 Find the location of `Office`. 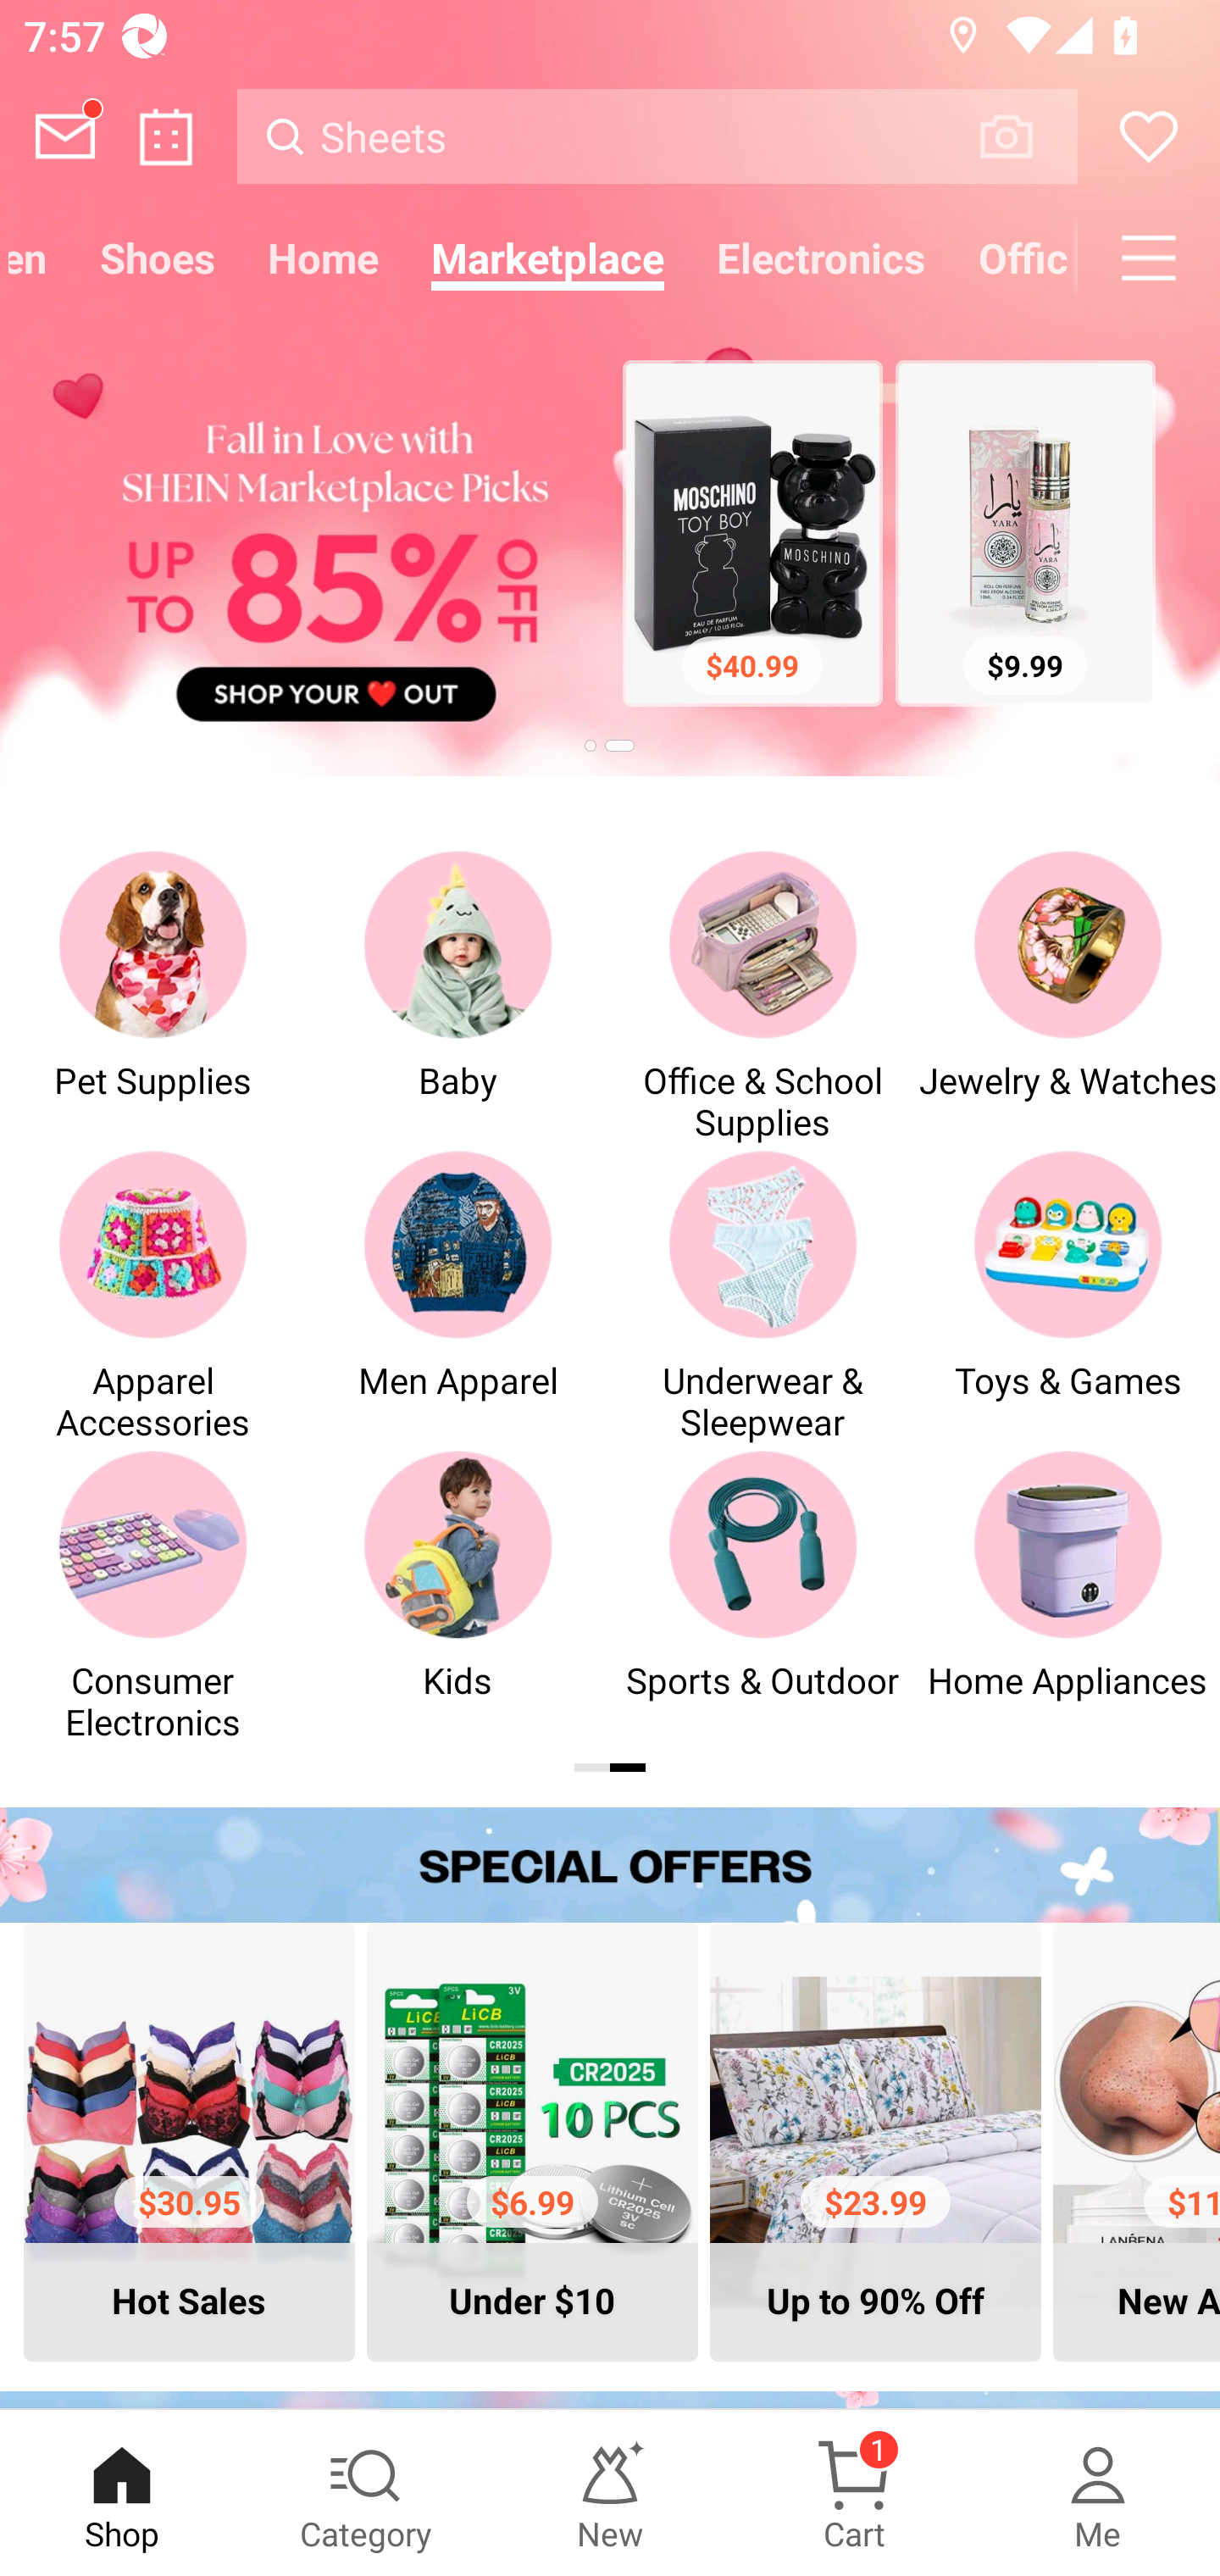

Office is located at coordinates (1015, 258).